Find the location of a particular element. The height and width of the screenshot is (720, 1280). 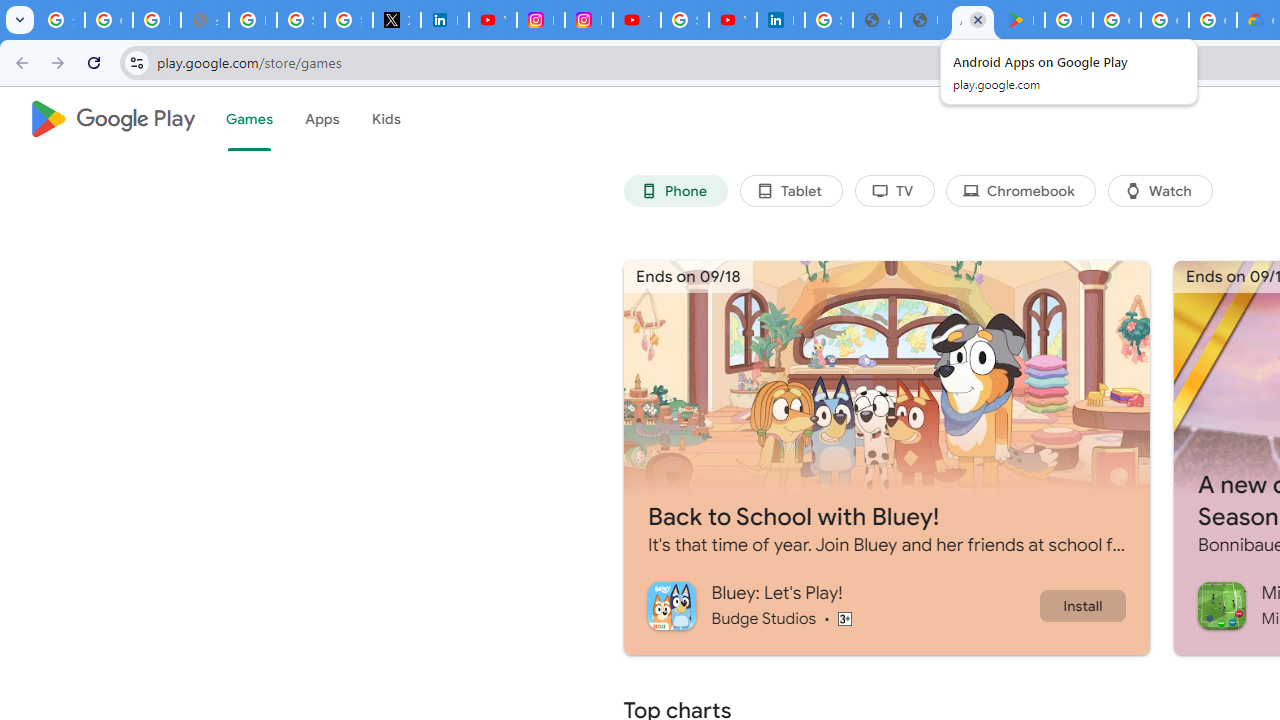

Android Apps on Google Play is located at coordinates (972, 20).